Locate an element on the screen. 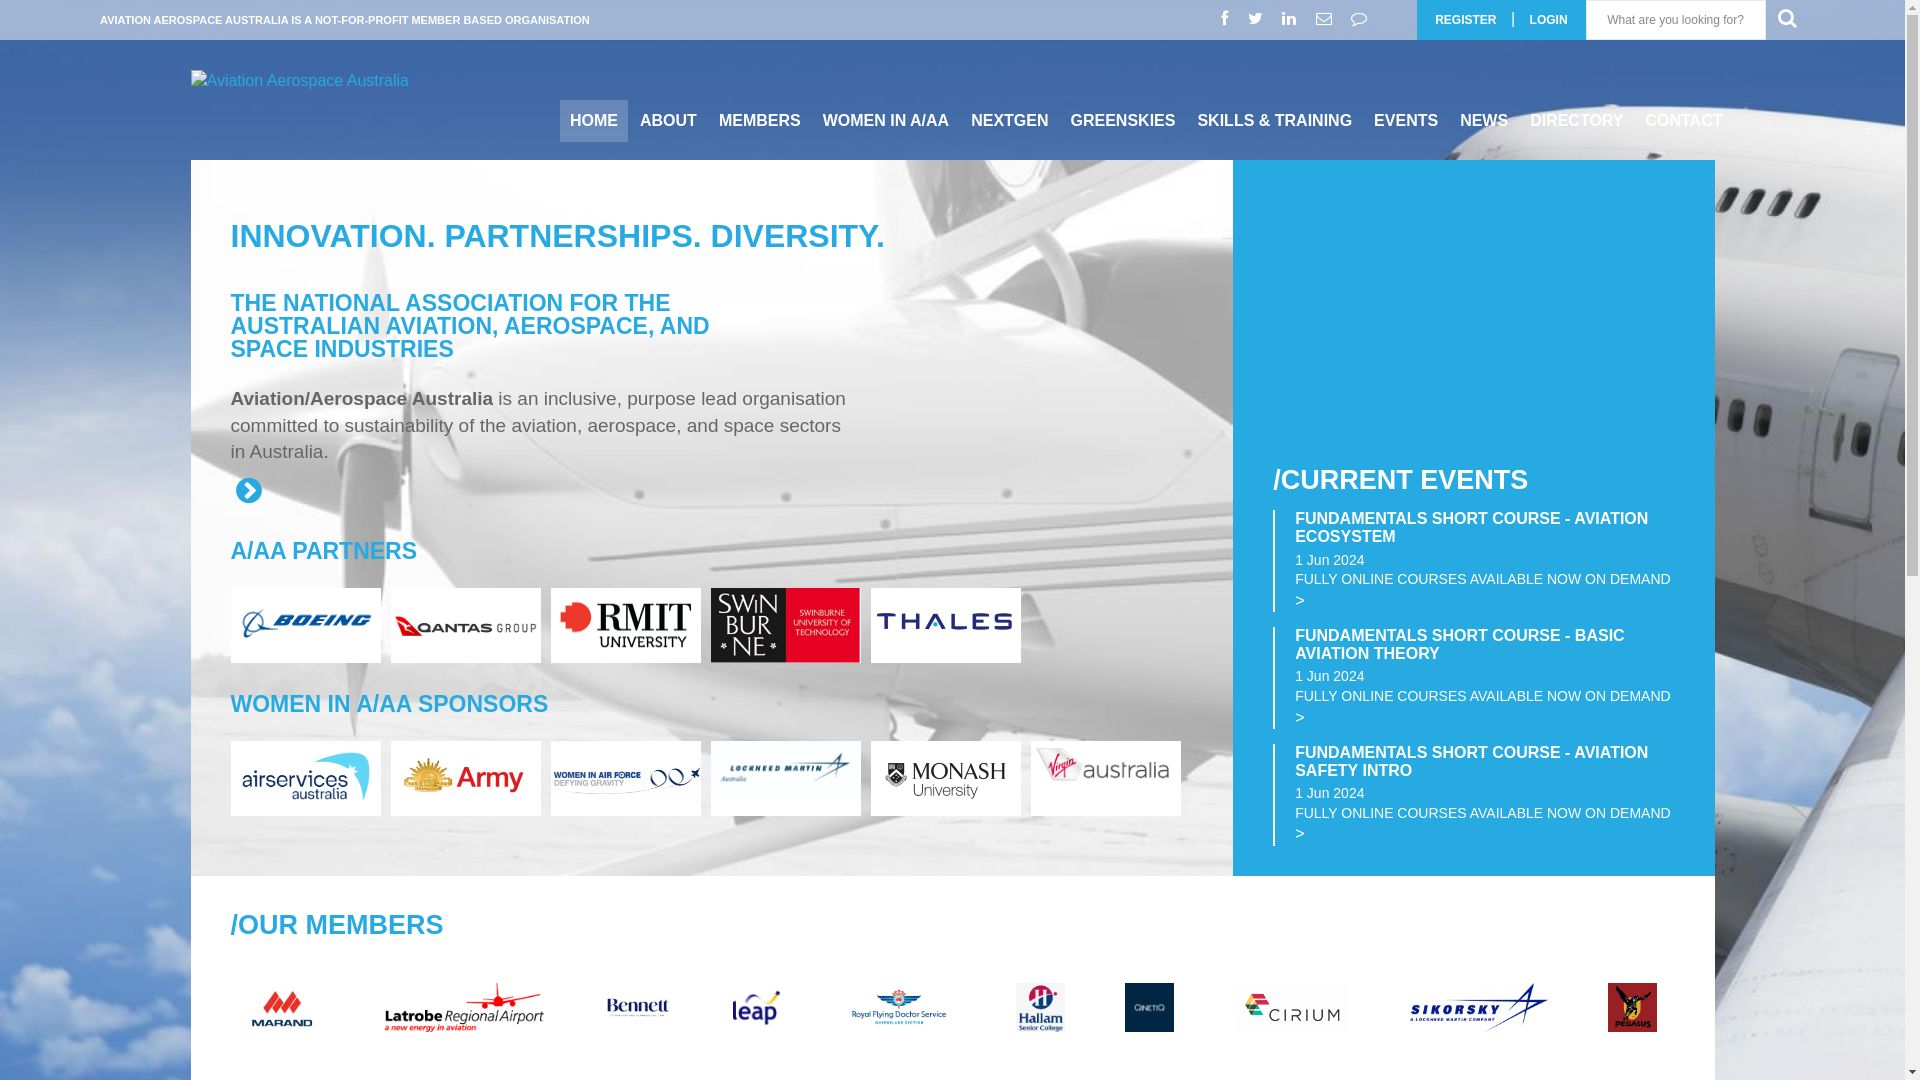 The image size is (1920, 1080). CIRIUM is located at coordinates (1433, 1054).